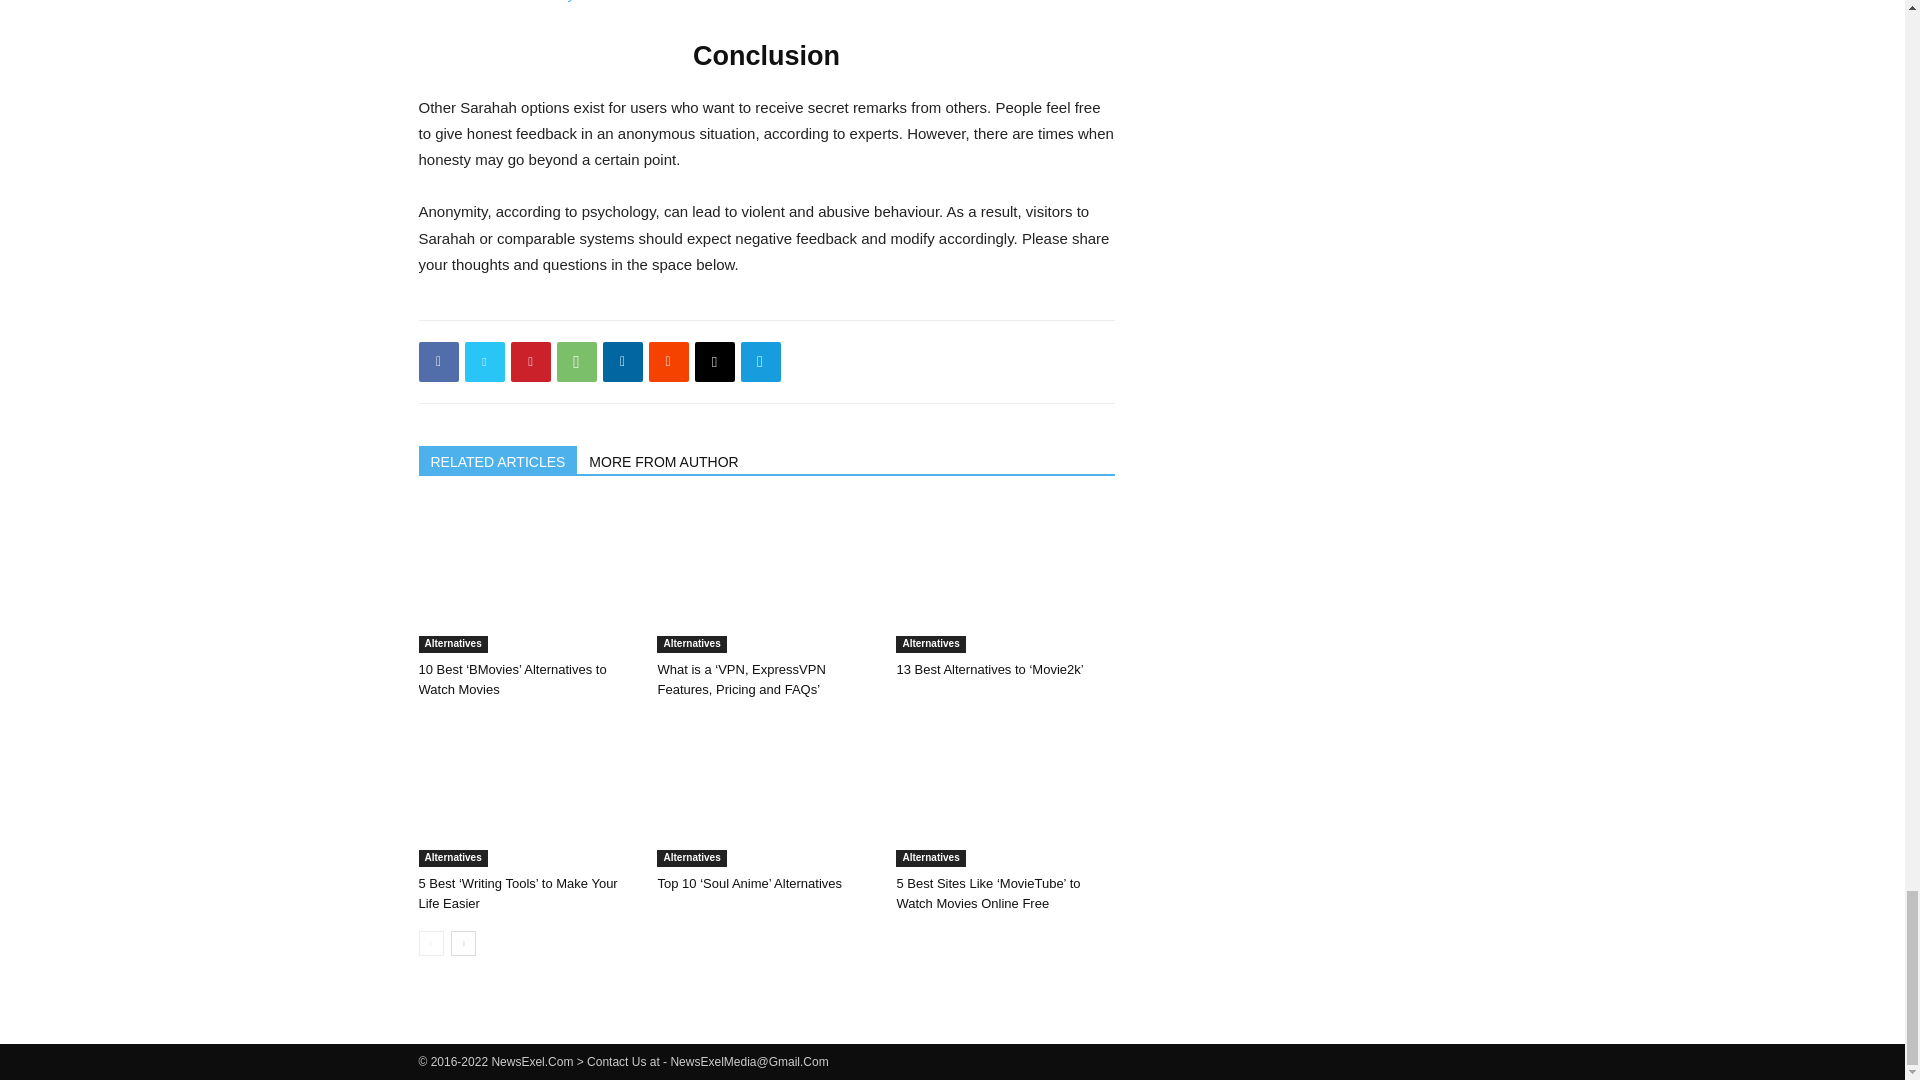 This screenshot has width=1920, height=1080. I want to click on Facebook, so click(438, 362).